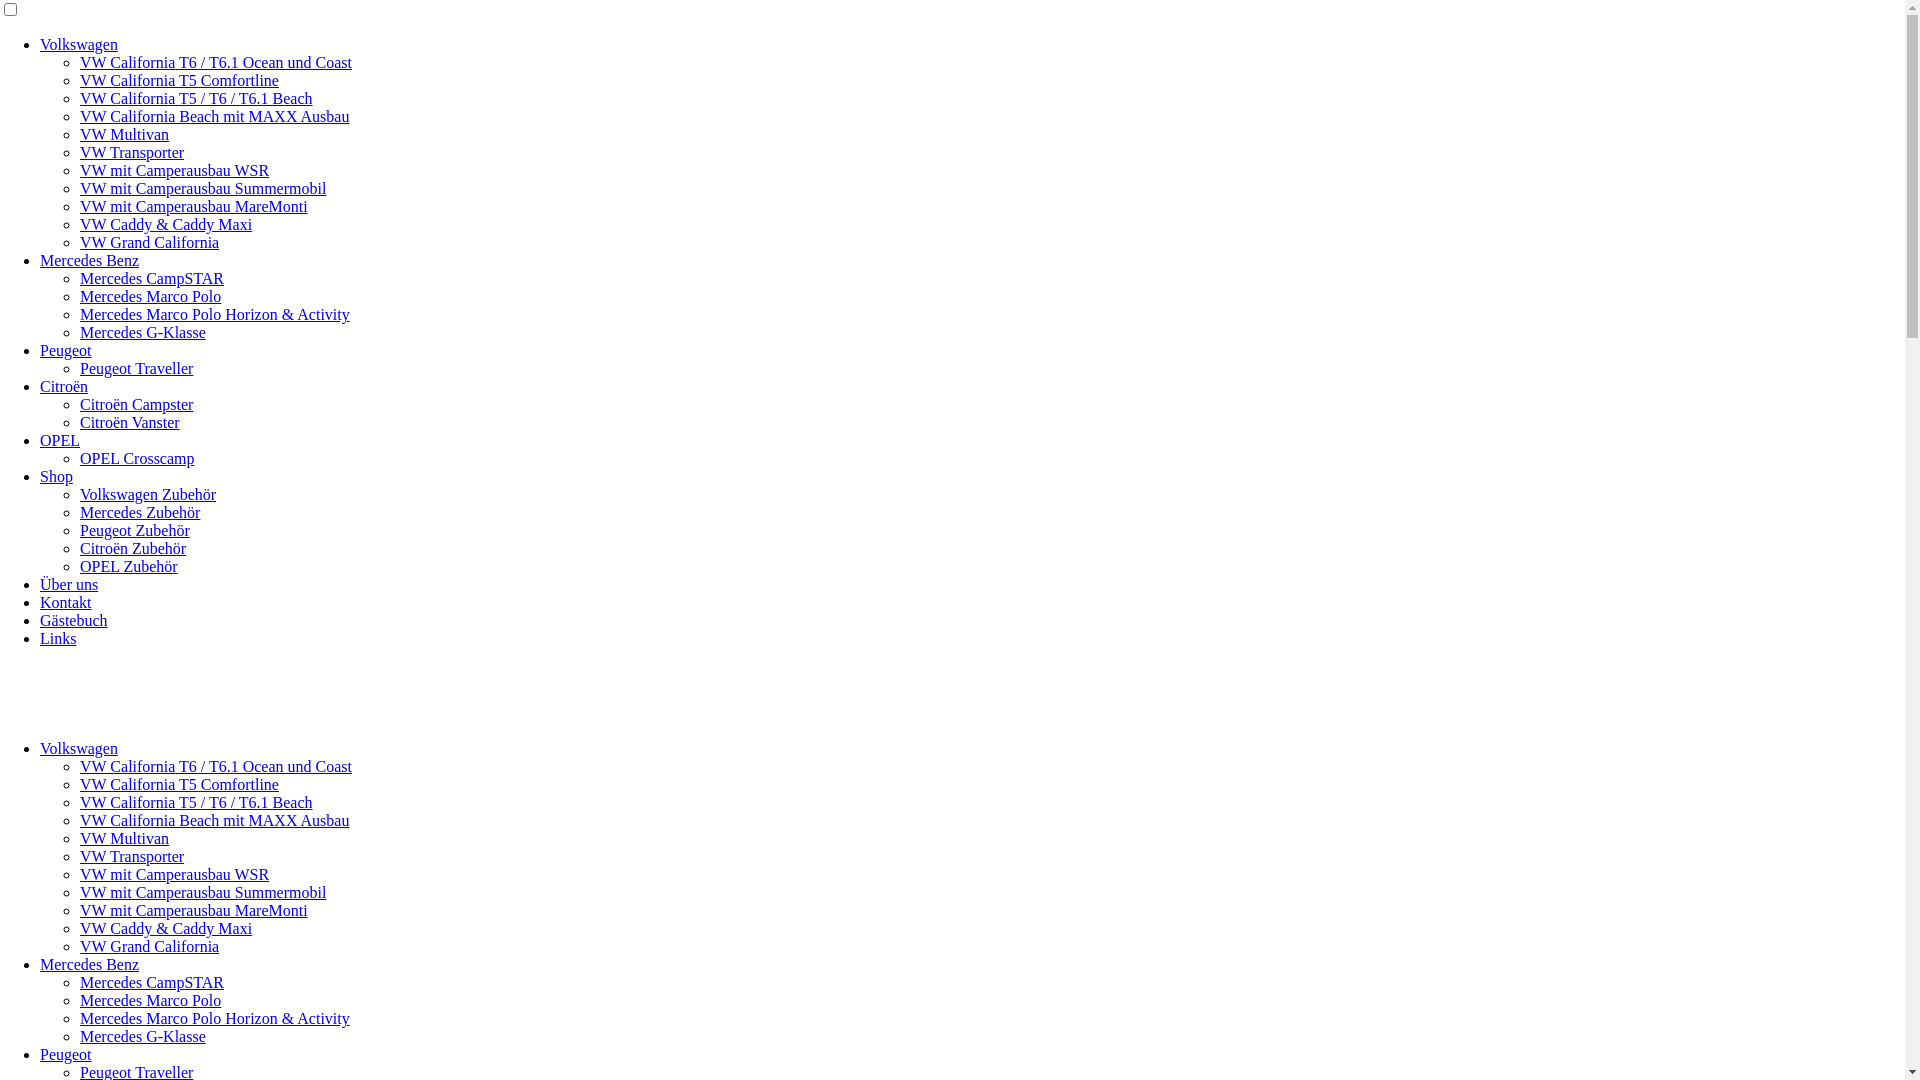 This screenshot has height=1080, width=1920. I want to click on Peugeot Traveller, so click(136, 368).